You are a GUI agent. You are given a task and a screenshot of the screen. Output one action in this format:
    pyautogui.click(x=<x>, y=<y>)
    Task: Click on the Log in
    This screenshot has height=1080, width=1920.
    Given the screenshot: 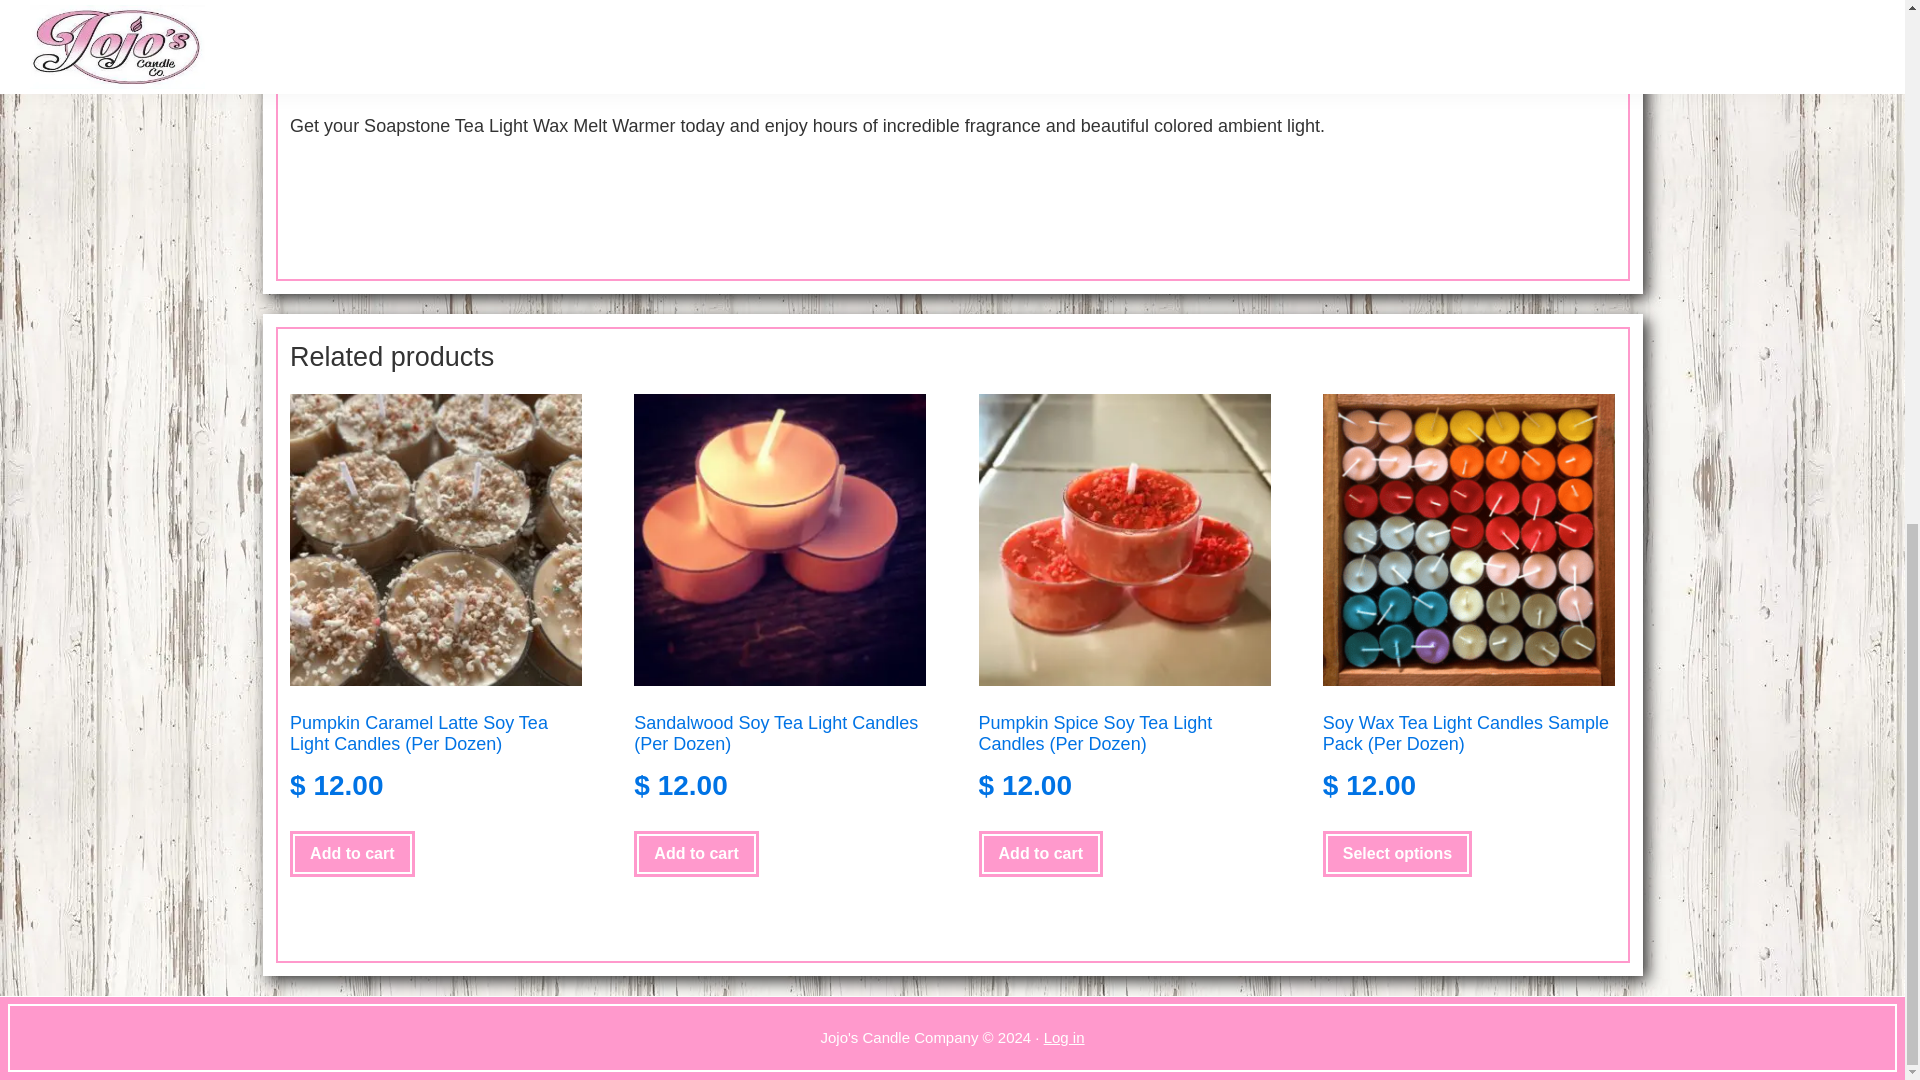 What is the action you would take?
    pyautogui.click(x=1064, y=1038)
    